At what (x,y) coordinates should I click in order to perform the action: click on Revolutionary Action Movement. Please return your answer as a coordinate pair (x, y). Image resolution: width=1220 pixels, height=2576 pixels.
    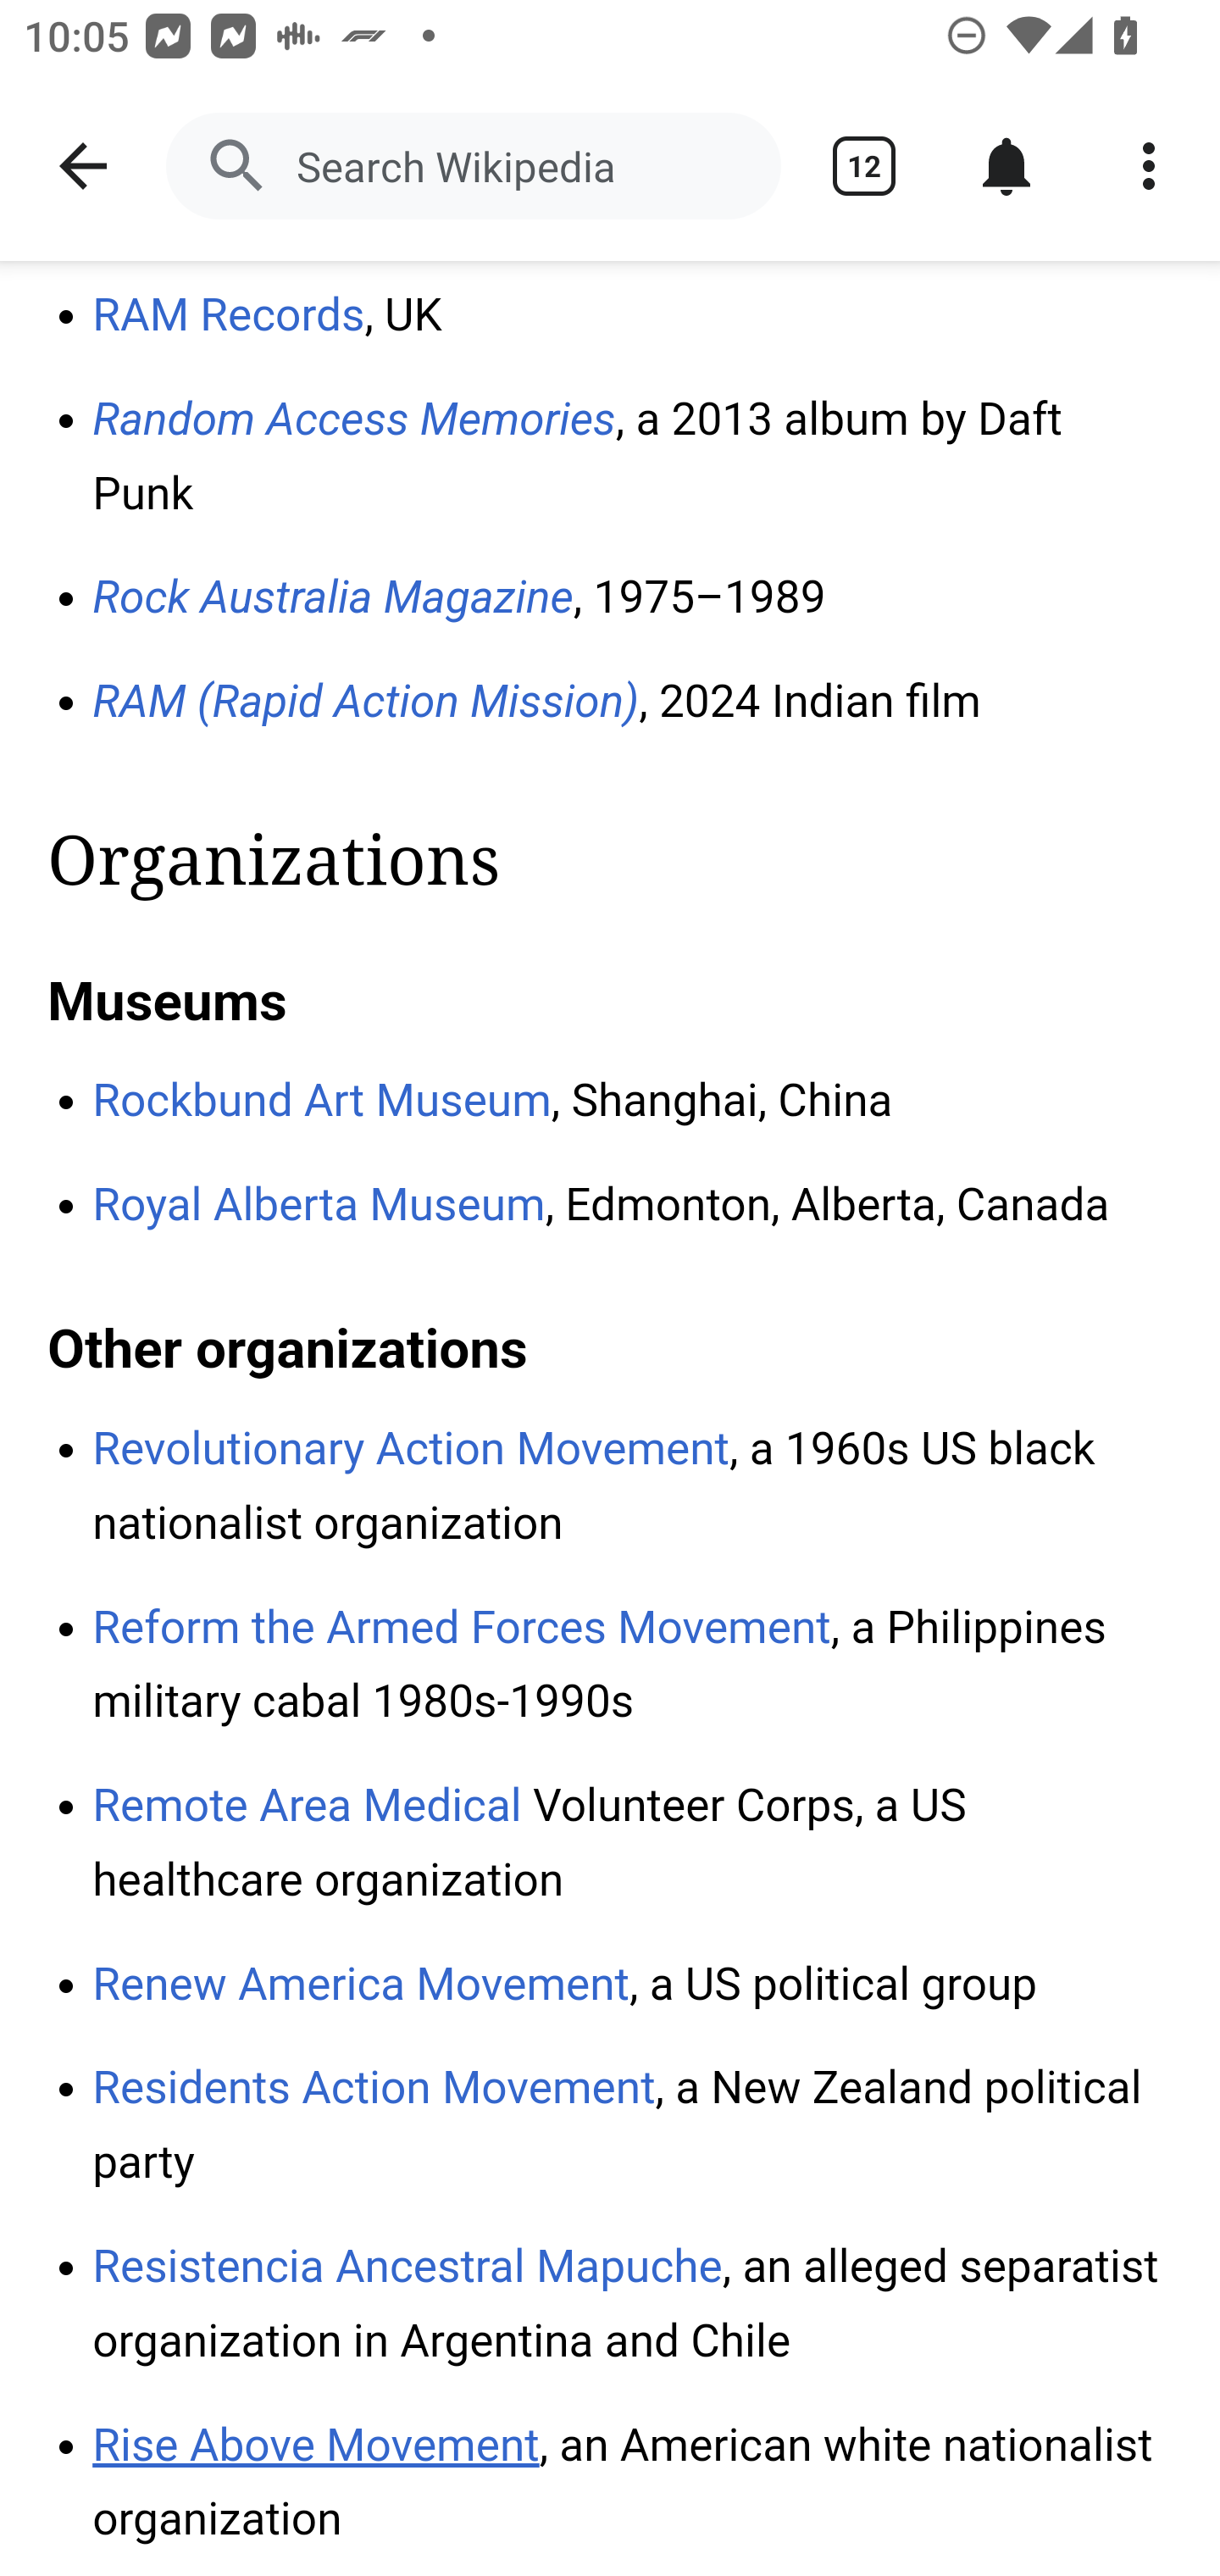
    Looking at the image, I should click on (412, 1450).